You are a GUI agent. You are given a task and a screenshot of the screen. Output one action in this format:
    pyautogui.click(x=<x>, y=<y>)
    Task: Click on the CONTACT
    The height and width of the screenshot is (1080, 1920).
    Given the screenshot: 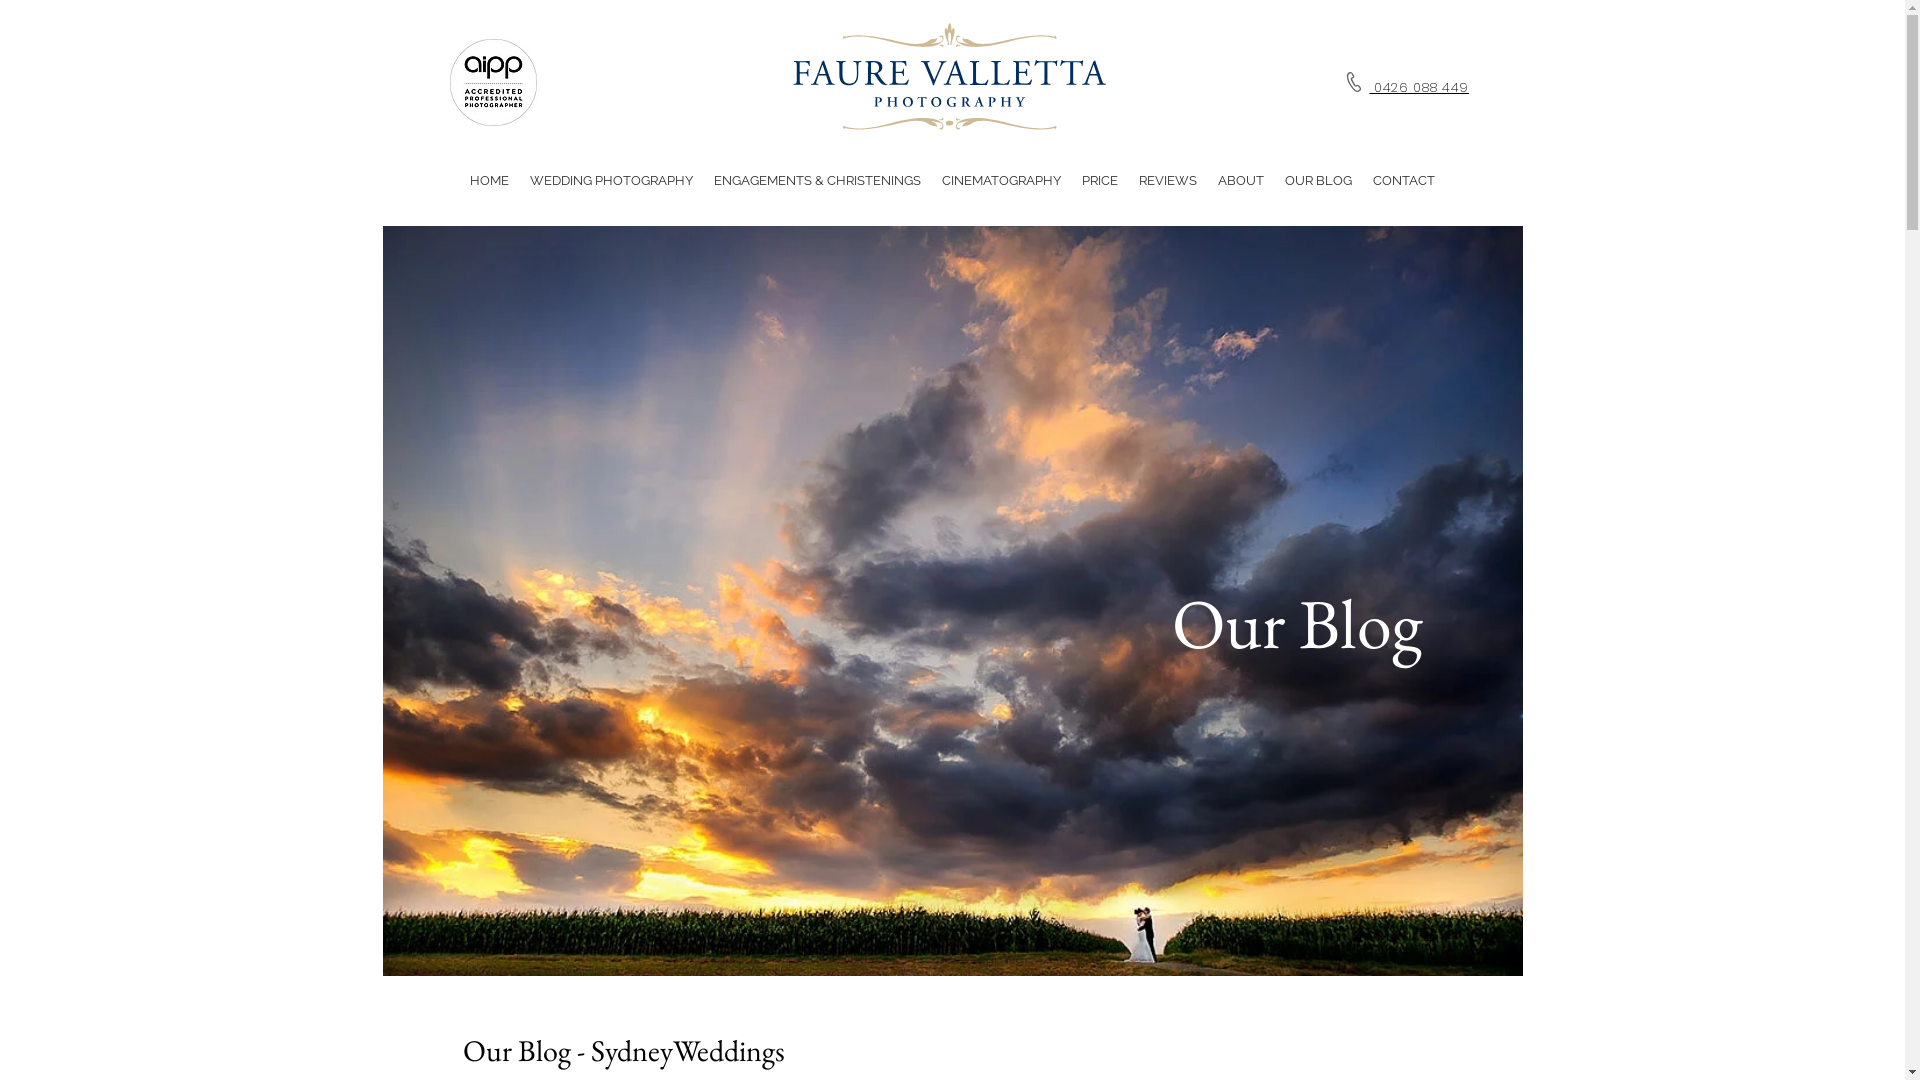 What is the action you would take?
    pyautogui.click(x=1403, y=180)
    